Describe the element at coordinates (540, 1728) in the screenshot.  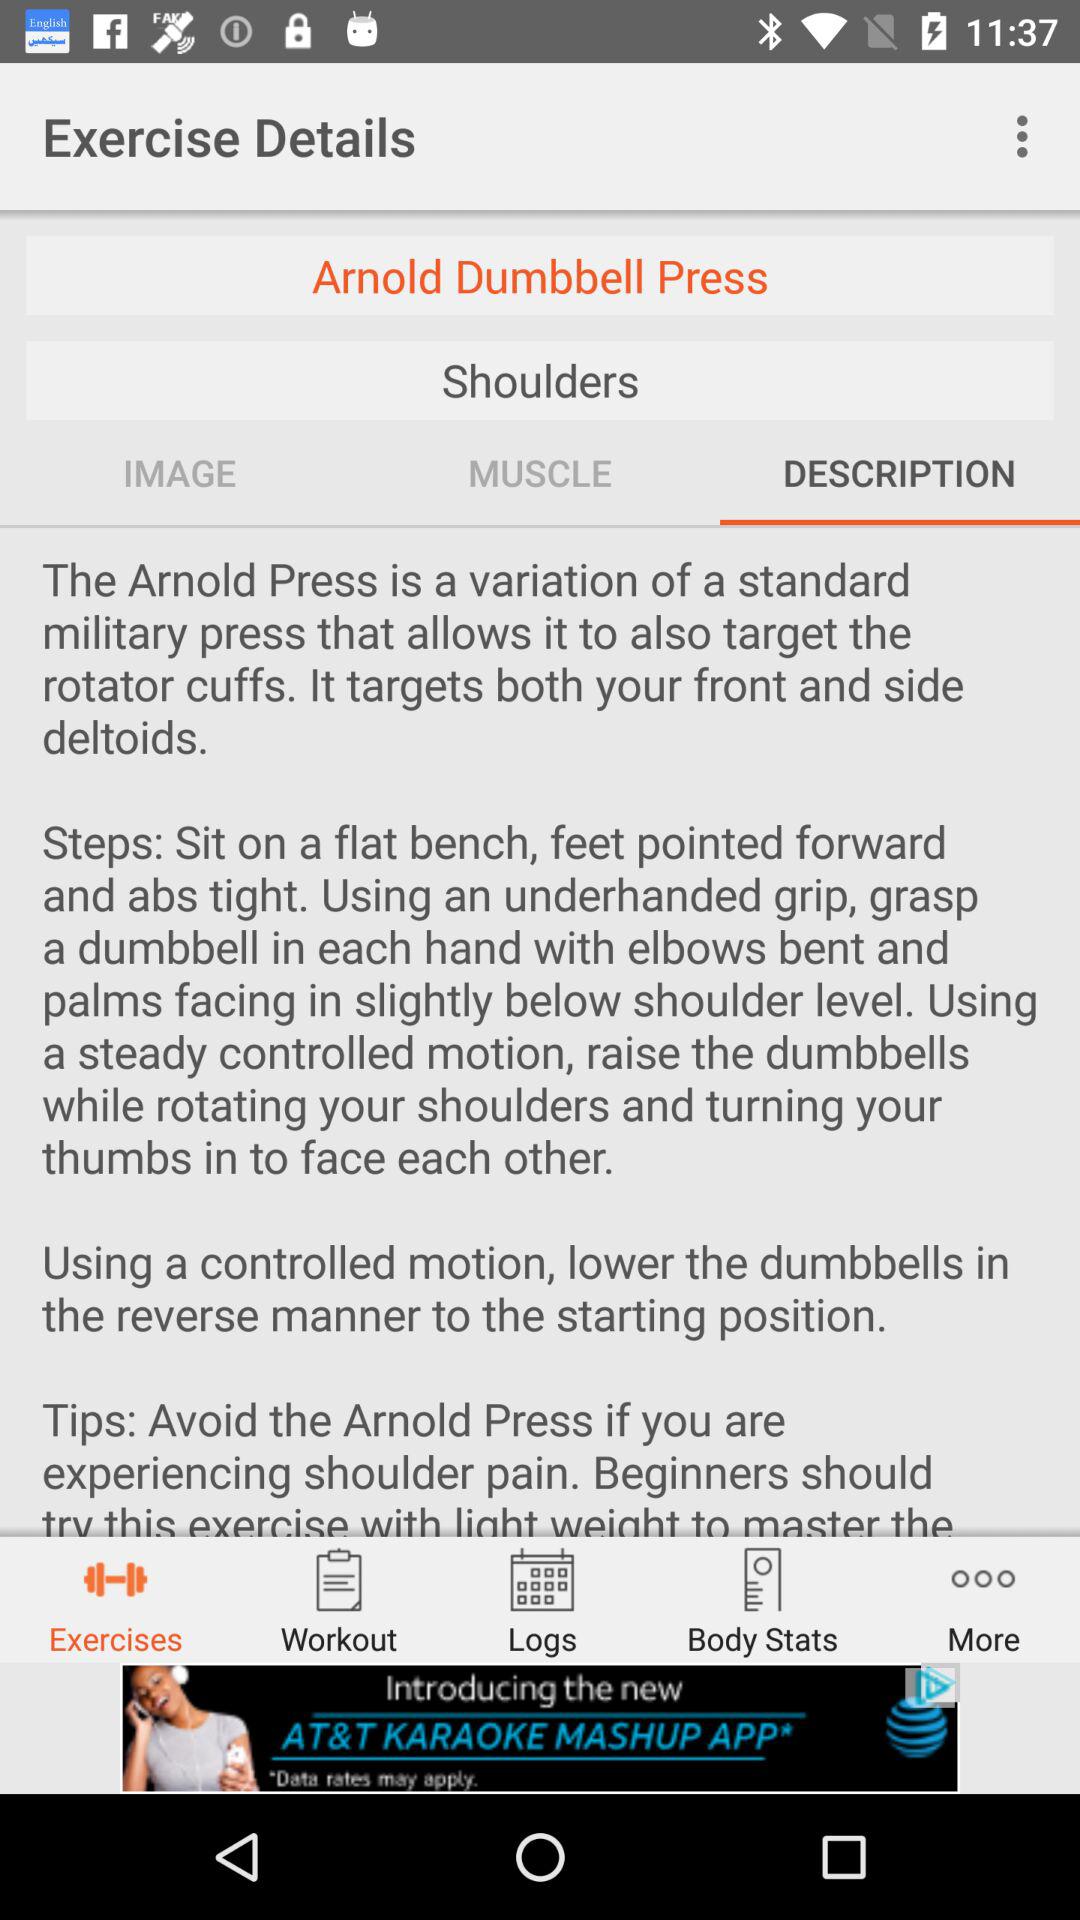
I see `select advertisement` at that location.